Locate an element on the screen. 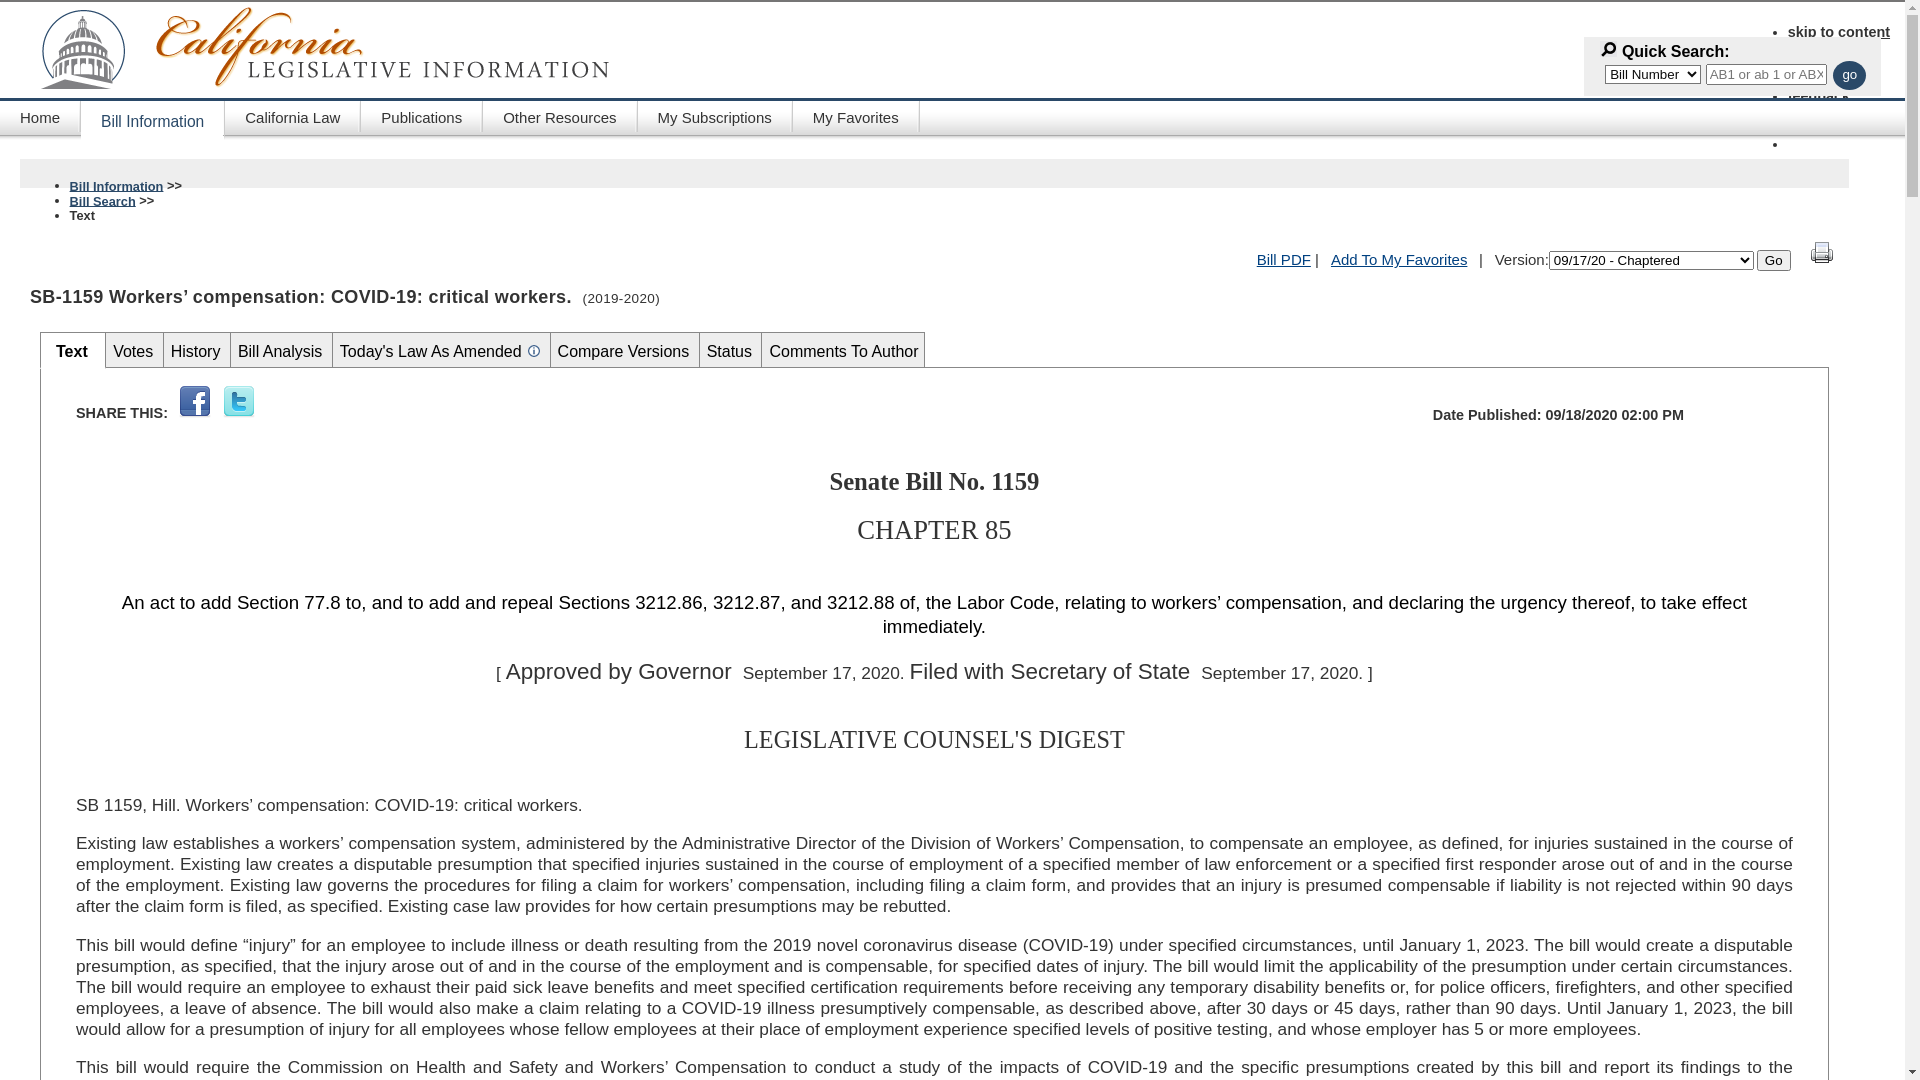 The height and width of the screenshot is (1080, 1920). Go is located at coordinates (1774, 260).